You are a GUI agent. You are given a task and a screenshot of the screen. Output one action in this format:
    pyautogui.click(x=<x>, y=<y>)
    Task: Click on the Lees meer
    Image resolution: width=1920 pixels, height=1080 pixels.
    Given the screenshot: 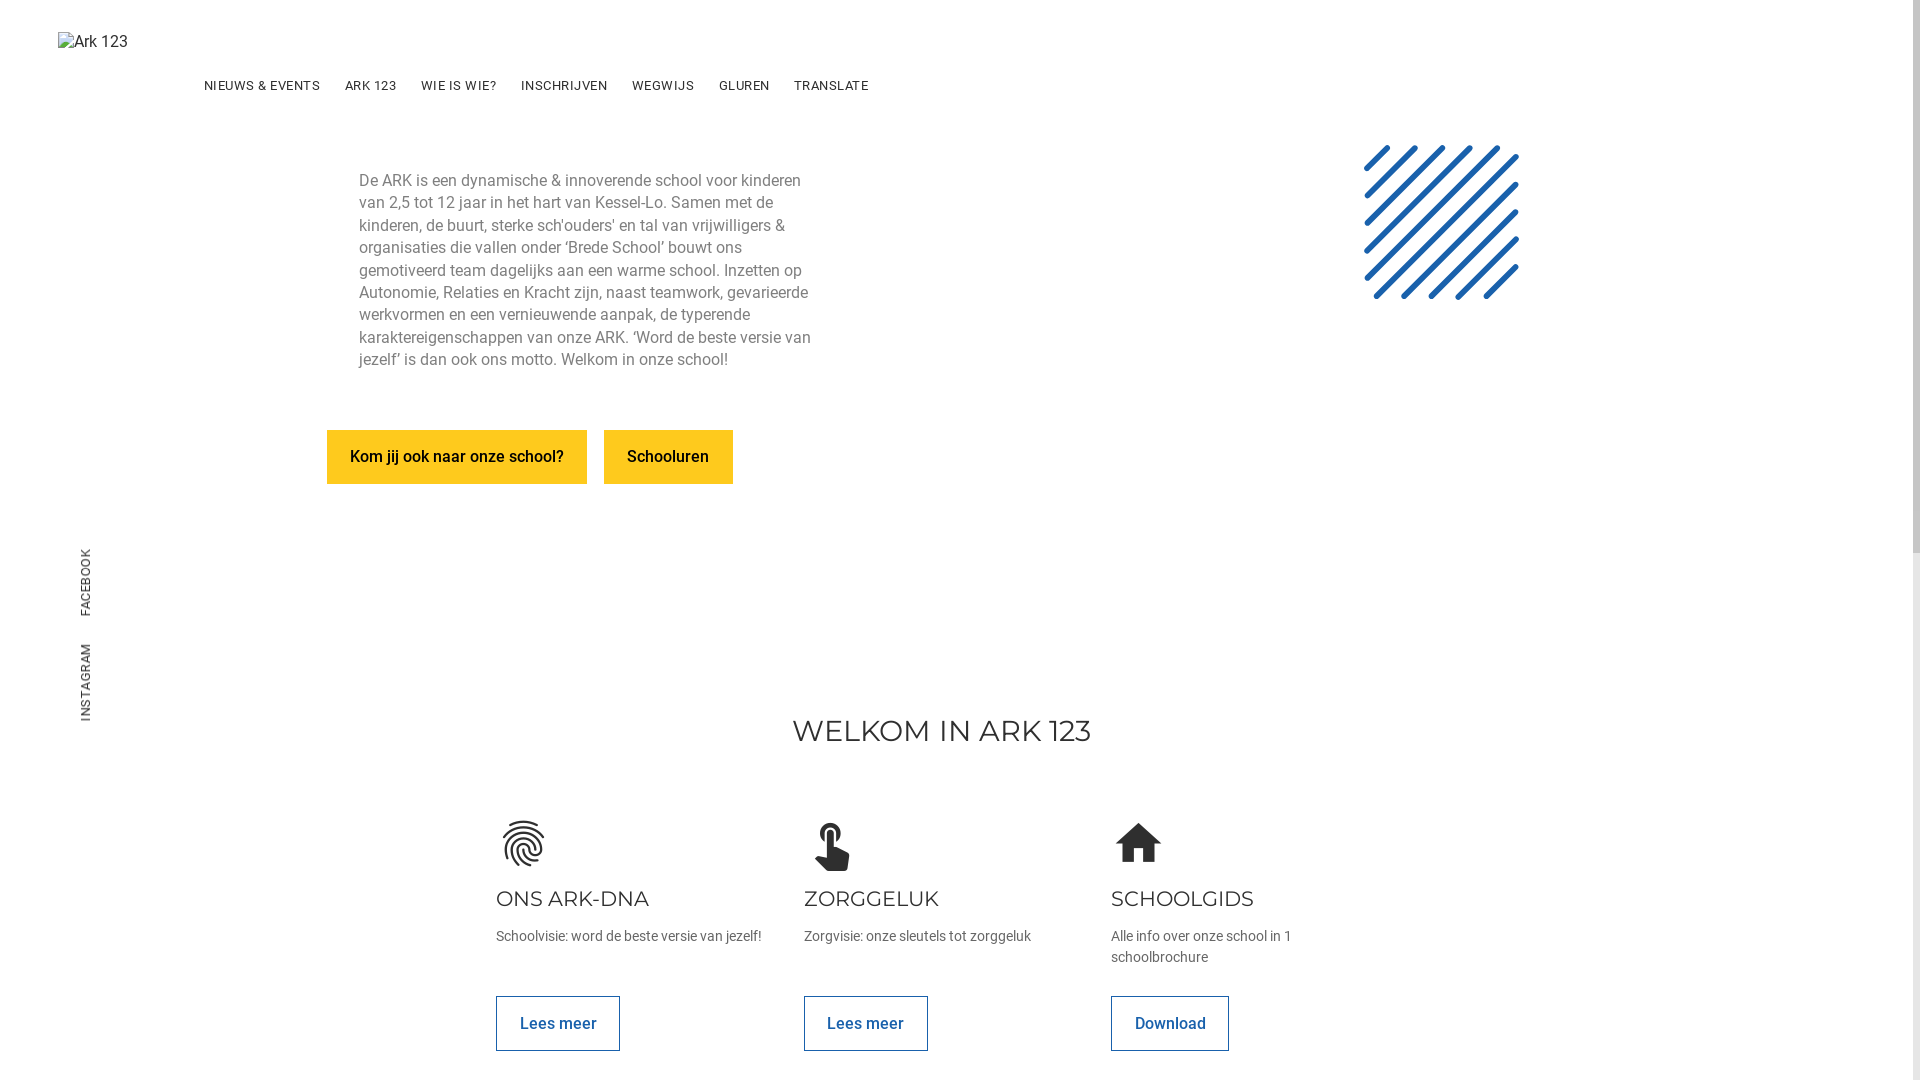 What is the action you would take?
    pyautogui.click(x=558, y=1024)
    